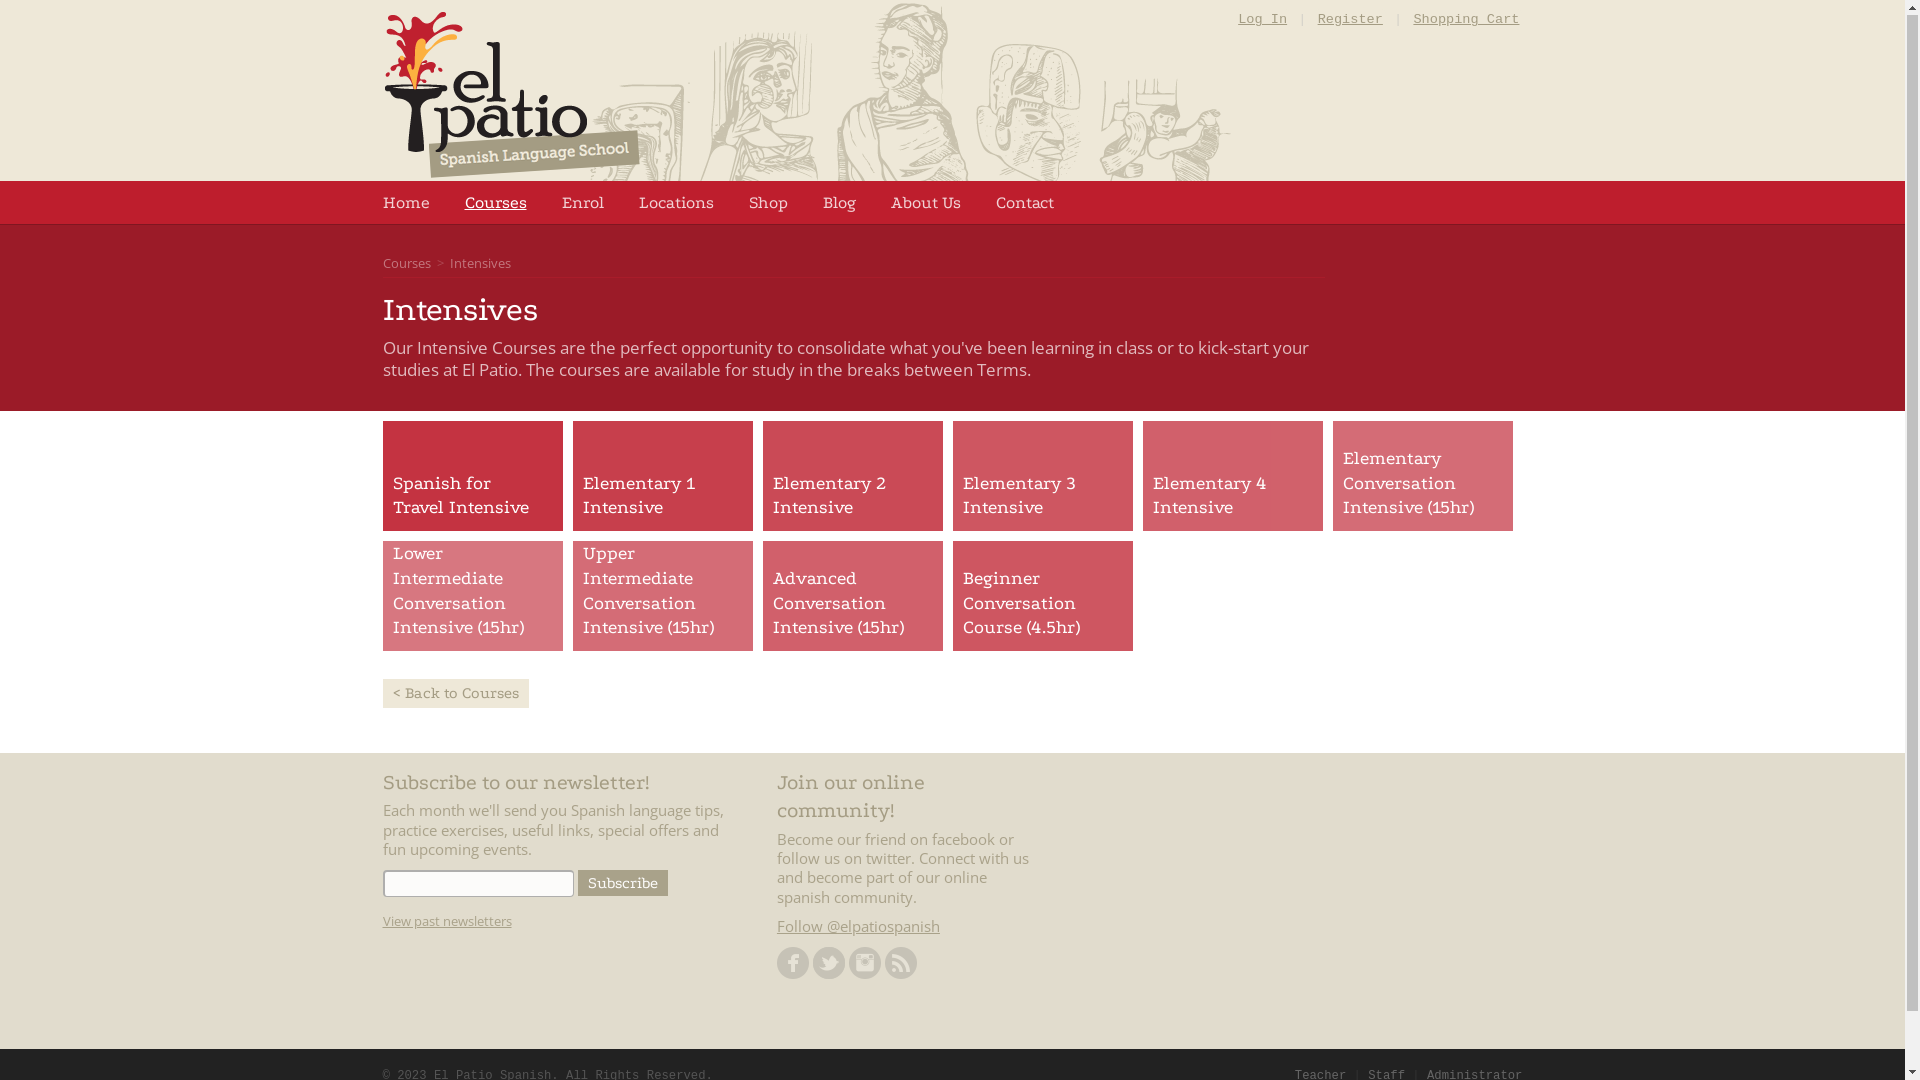 The width and height of the screenshot is (1920, 1080). I want to click on Enrol, so click(583, 204).